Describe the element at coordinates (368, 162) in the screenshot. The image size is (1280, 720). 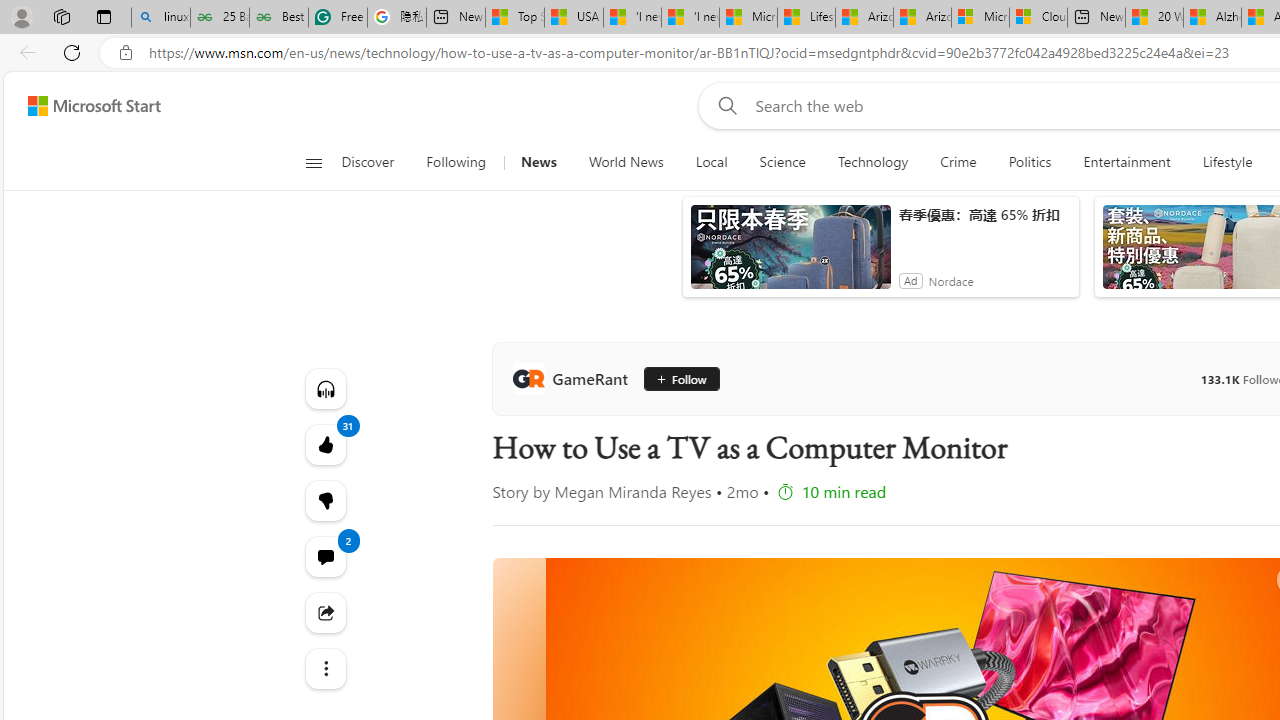
I see `Discover` at that location.